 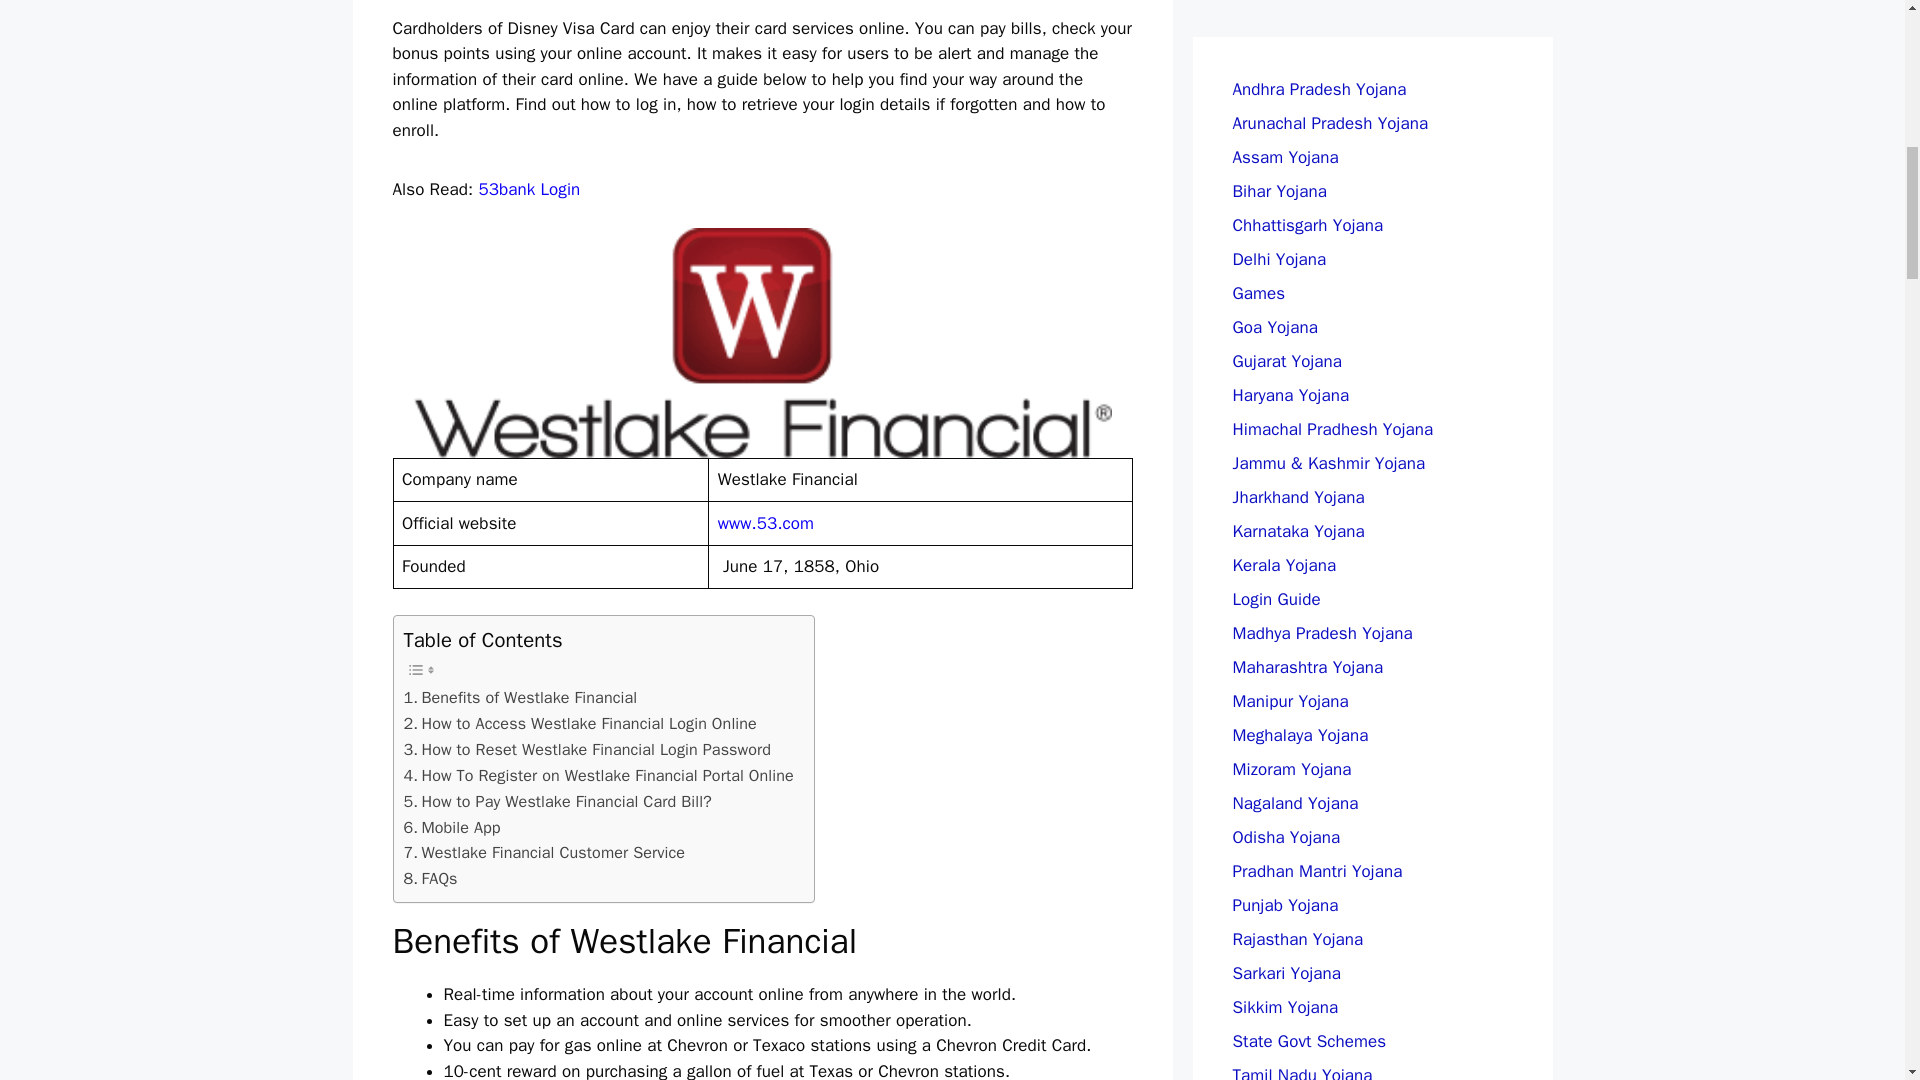 What do you see at coordinates (452, 828) in the screenshot?
I see `Mobile App` at bounding box center [452, 828].